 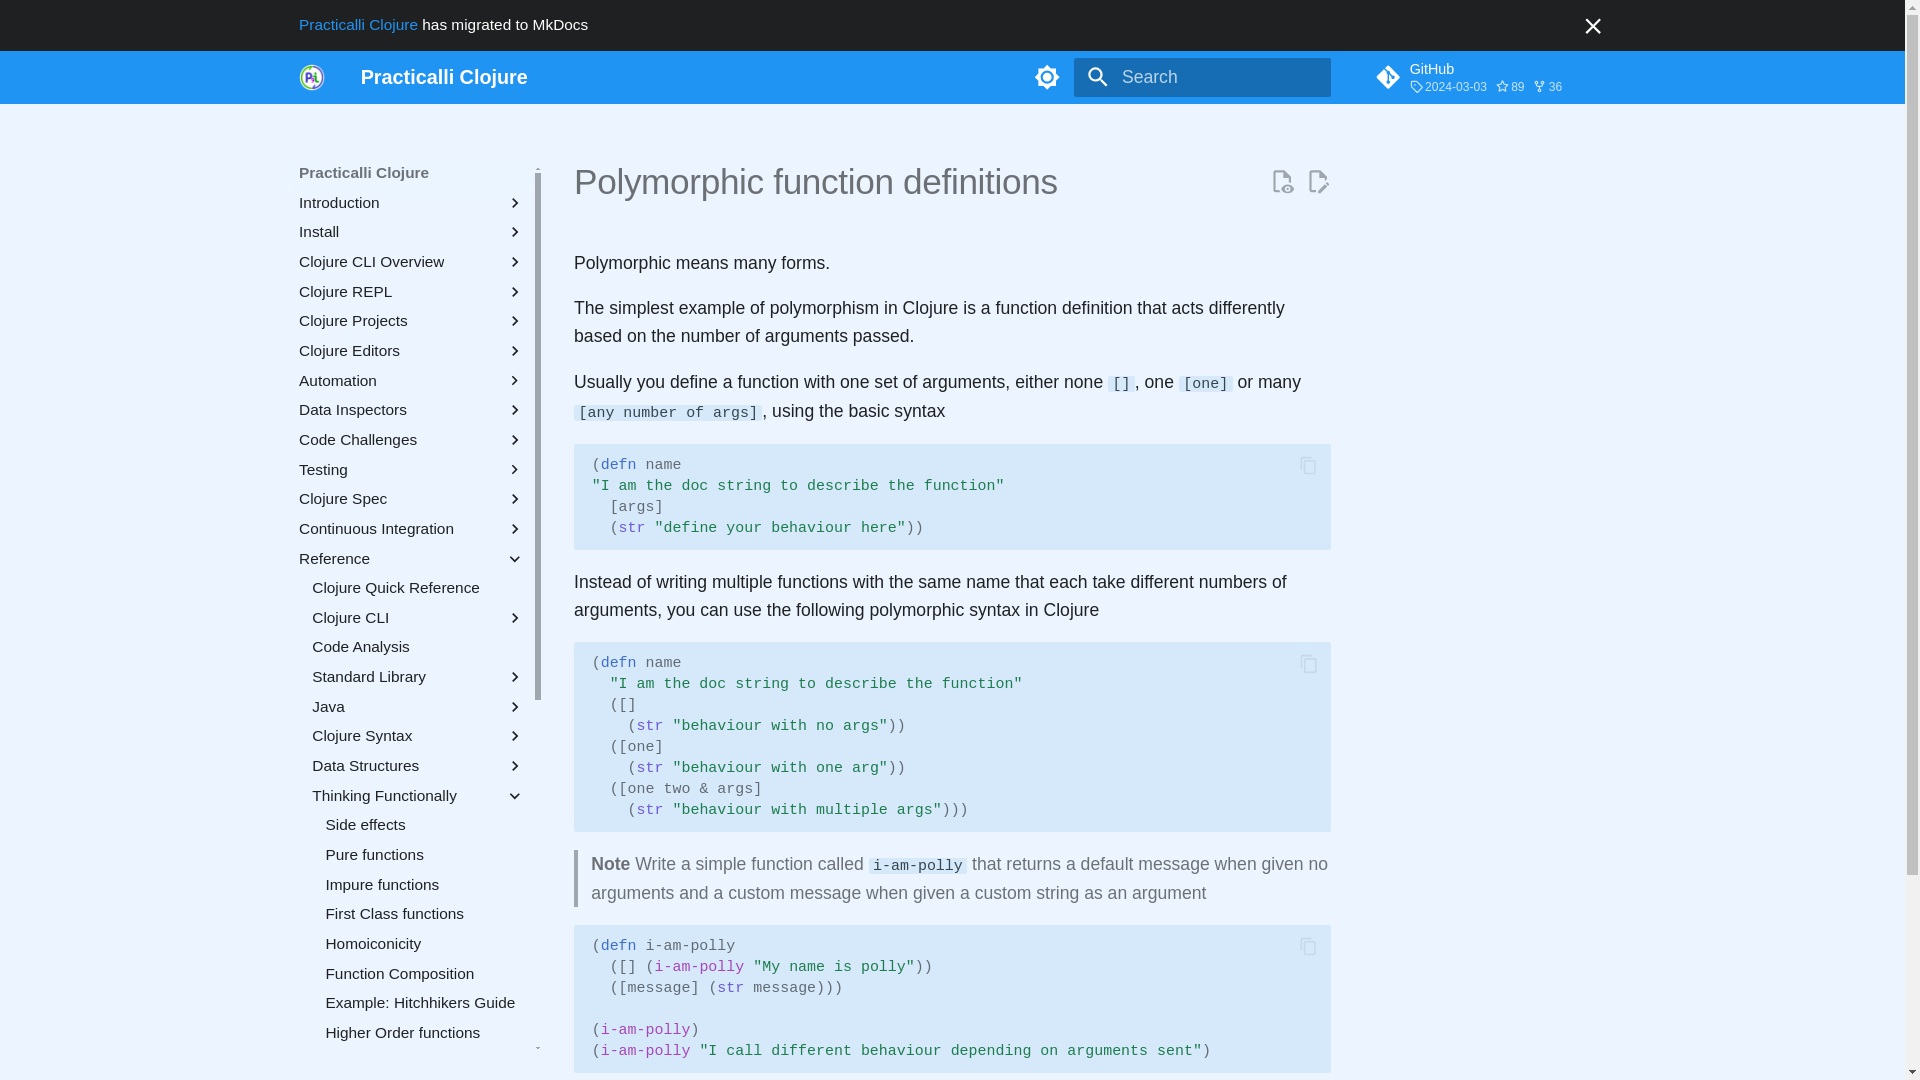 I want to click on Practicalli Clojure, so click(x=444, y=76).